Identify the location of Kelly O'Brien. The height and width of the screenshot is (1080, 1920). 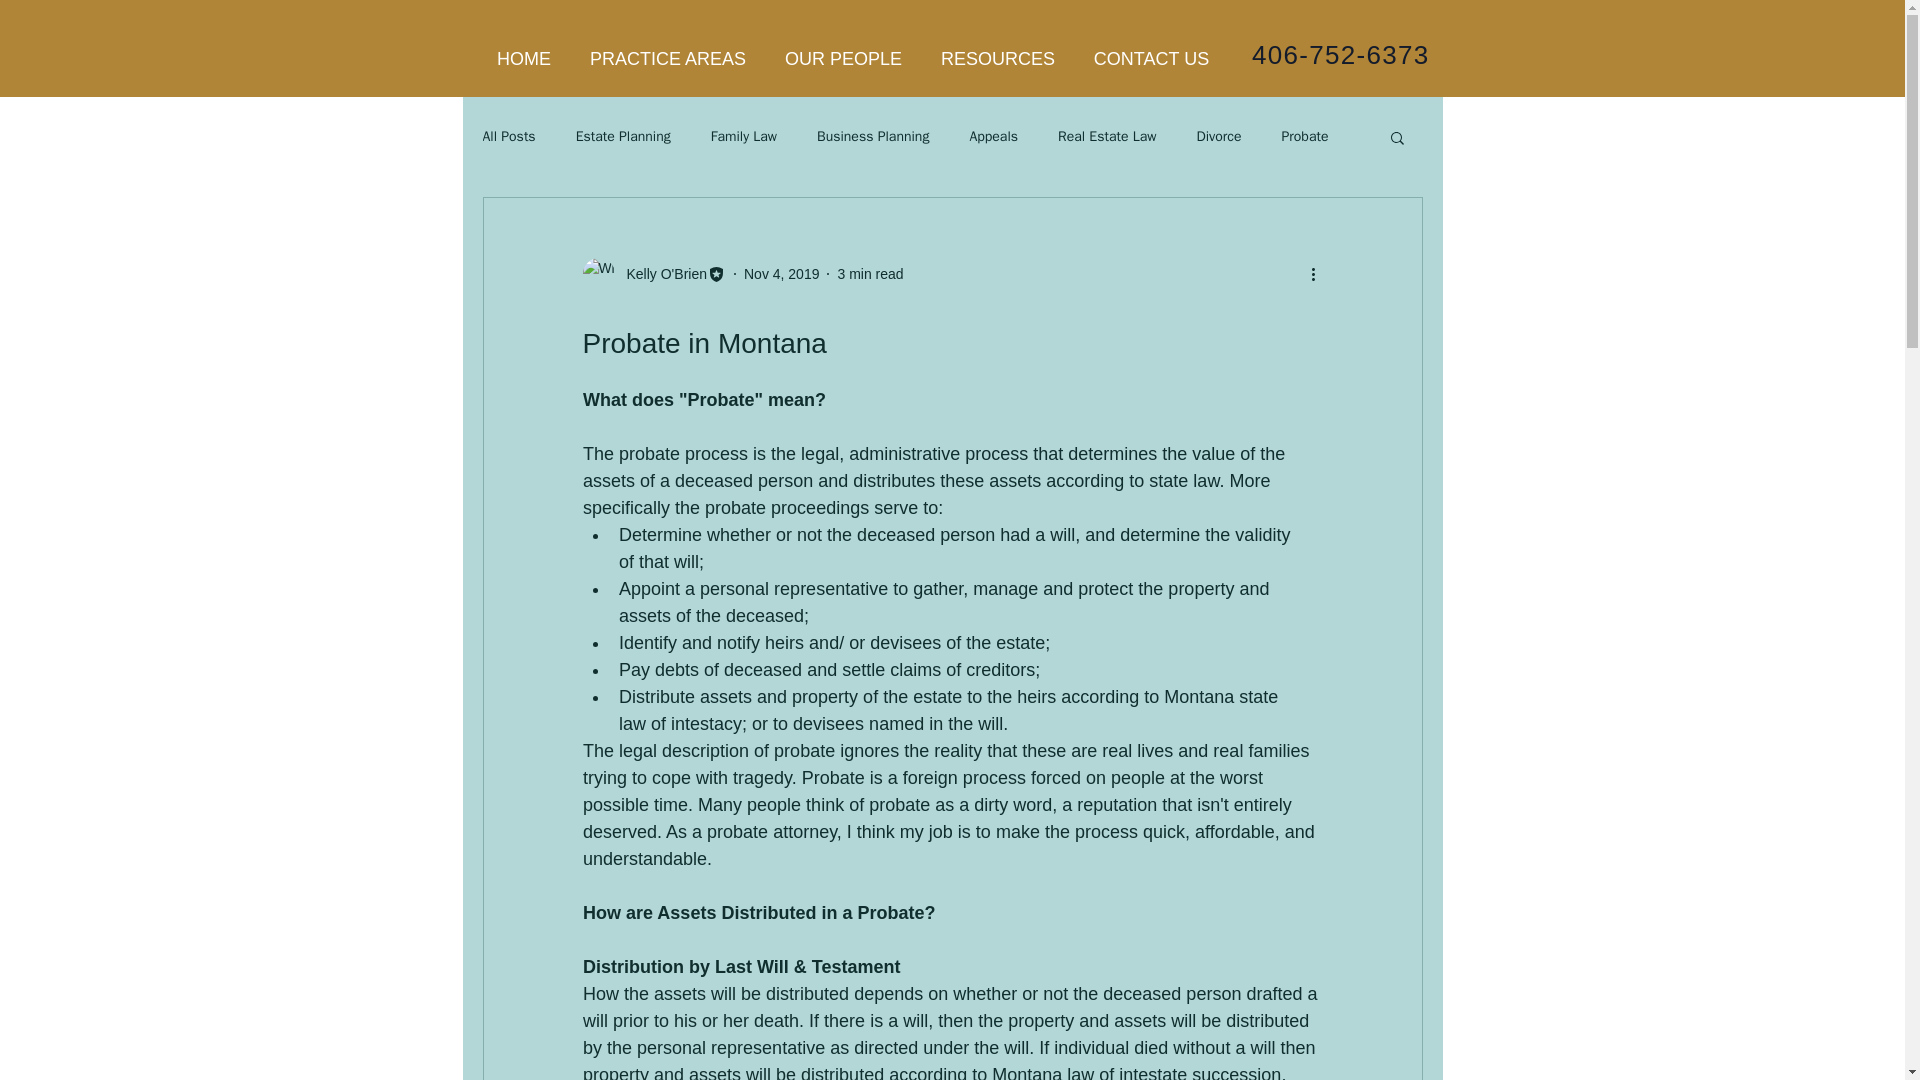
(660, 274).